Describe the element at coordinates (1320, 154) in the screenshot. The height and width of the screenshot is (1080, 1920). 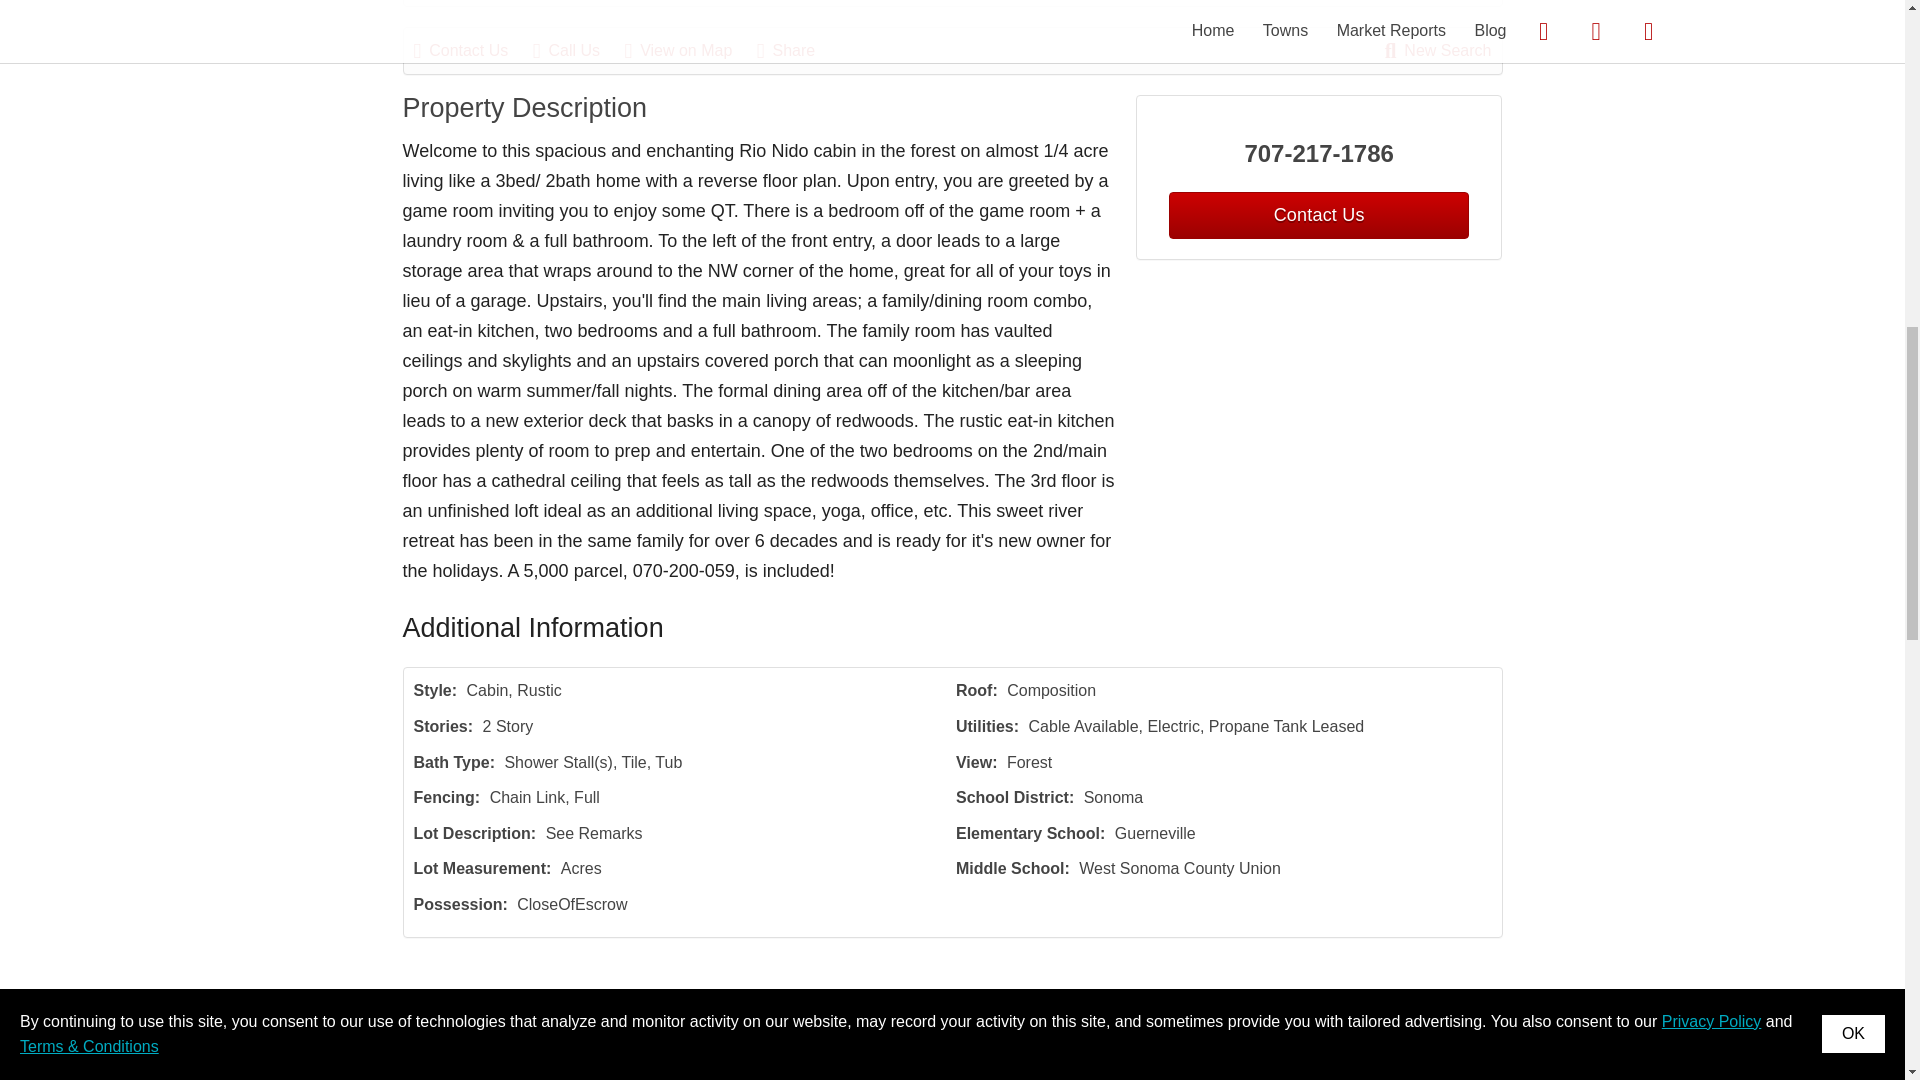
I see `707-217-1786` at that location.